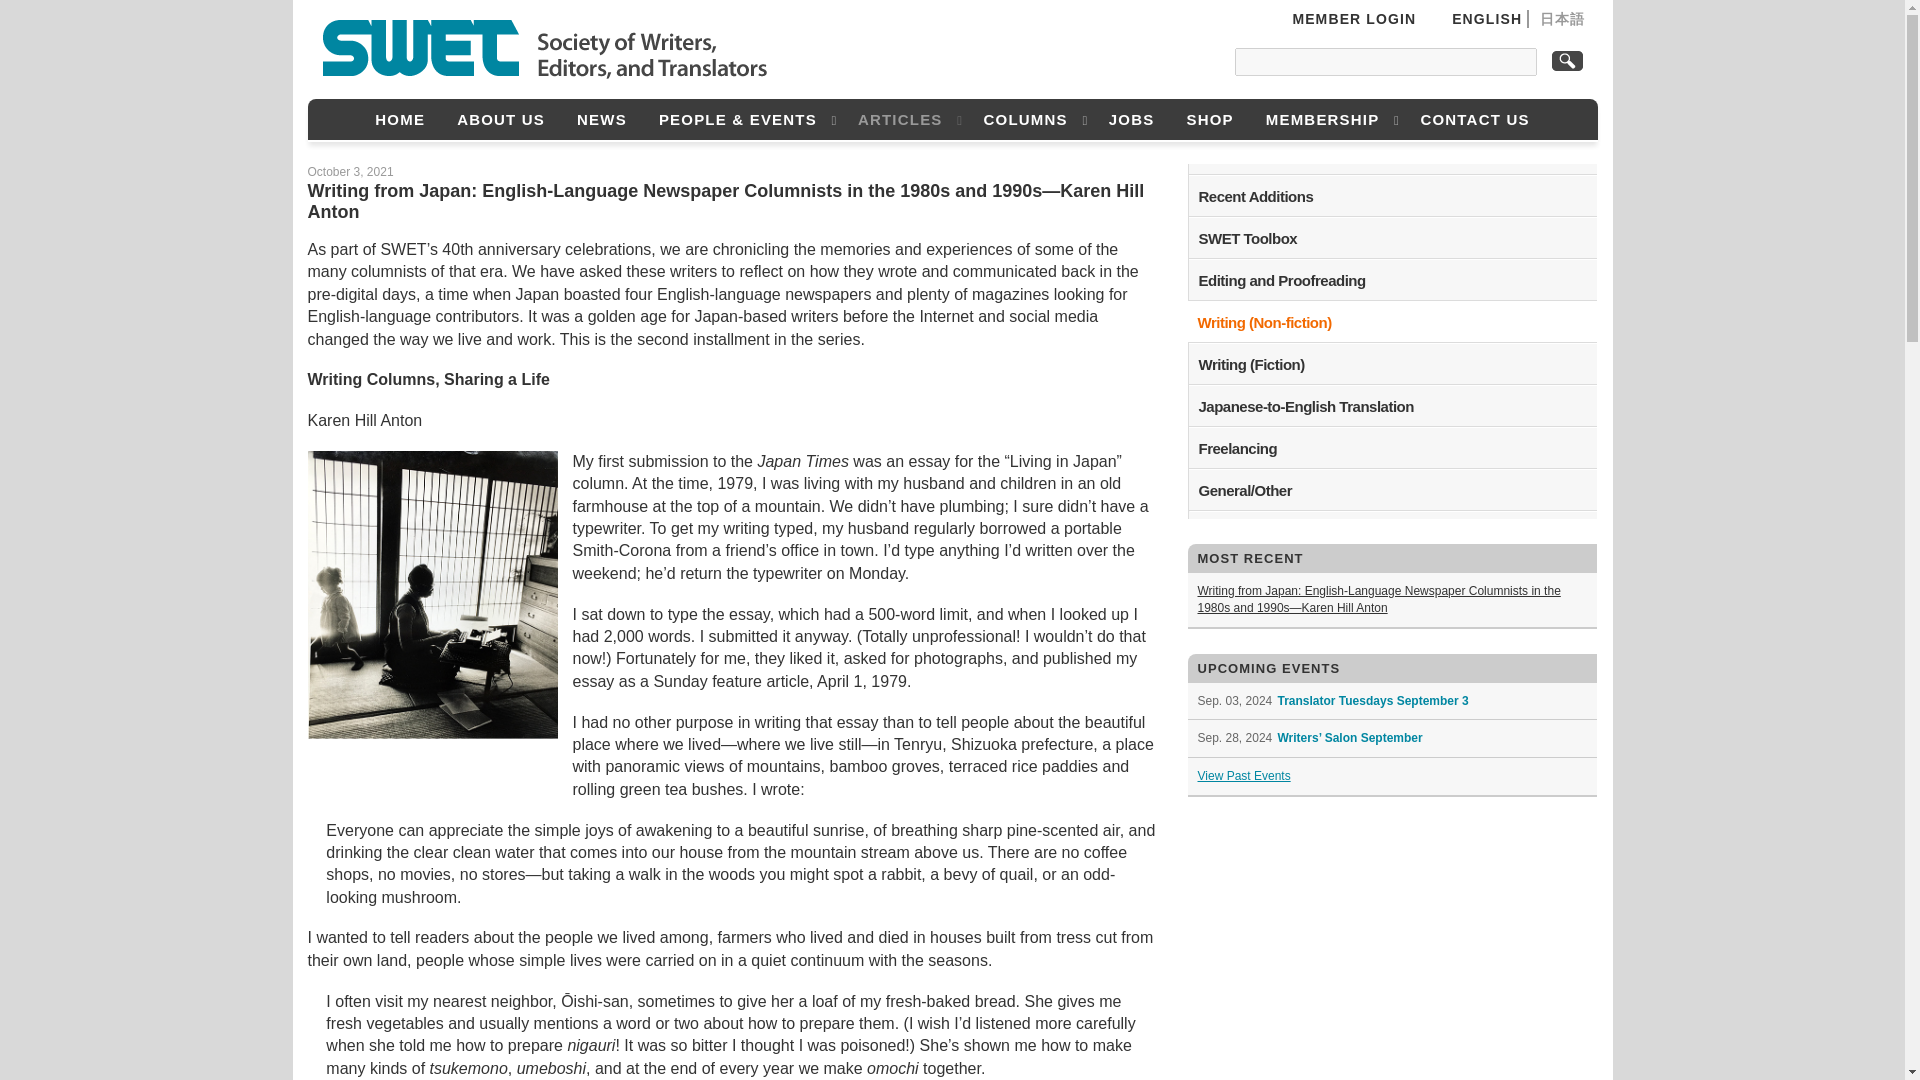 The height and width of the screenshot is (1080, 1920). Describe the element at coordinates (1030, 120) in the screenshot. I see `COLUMNS` at that location.